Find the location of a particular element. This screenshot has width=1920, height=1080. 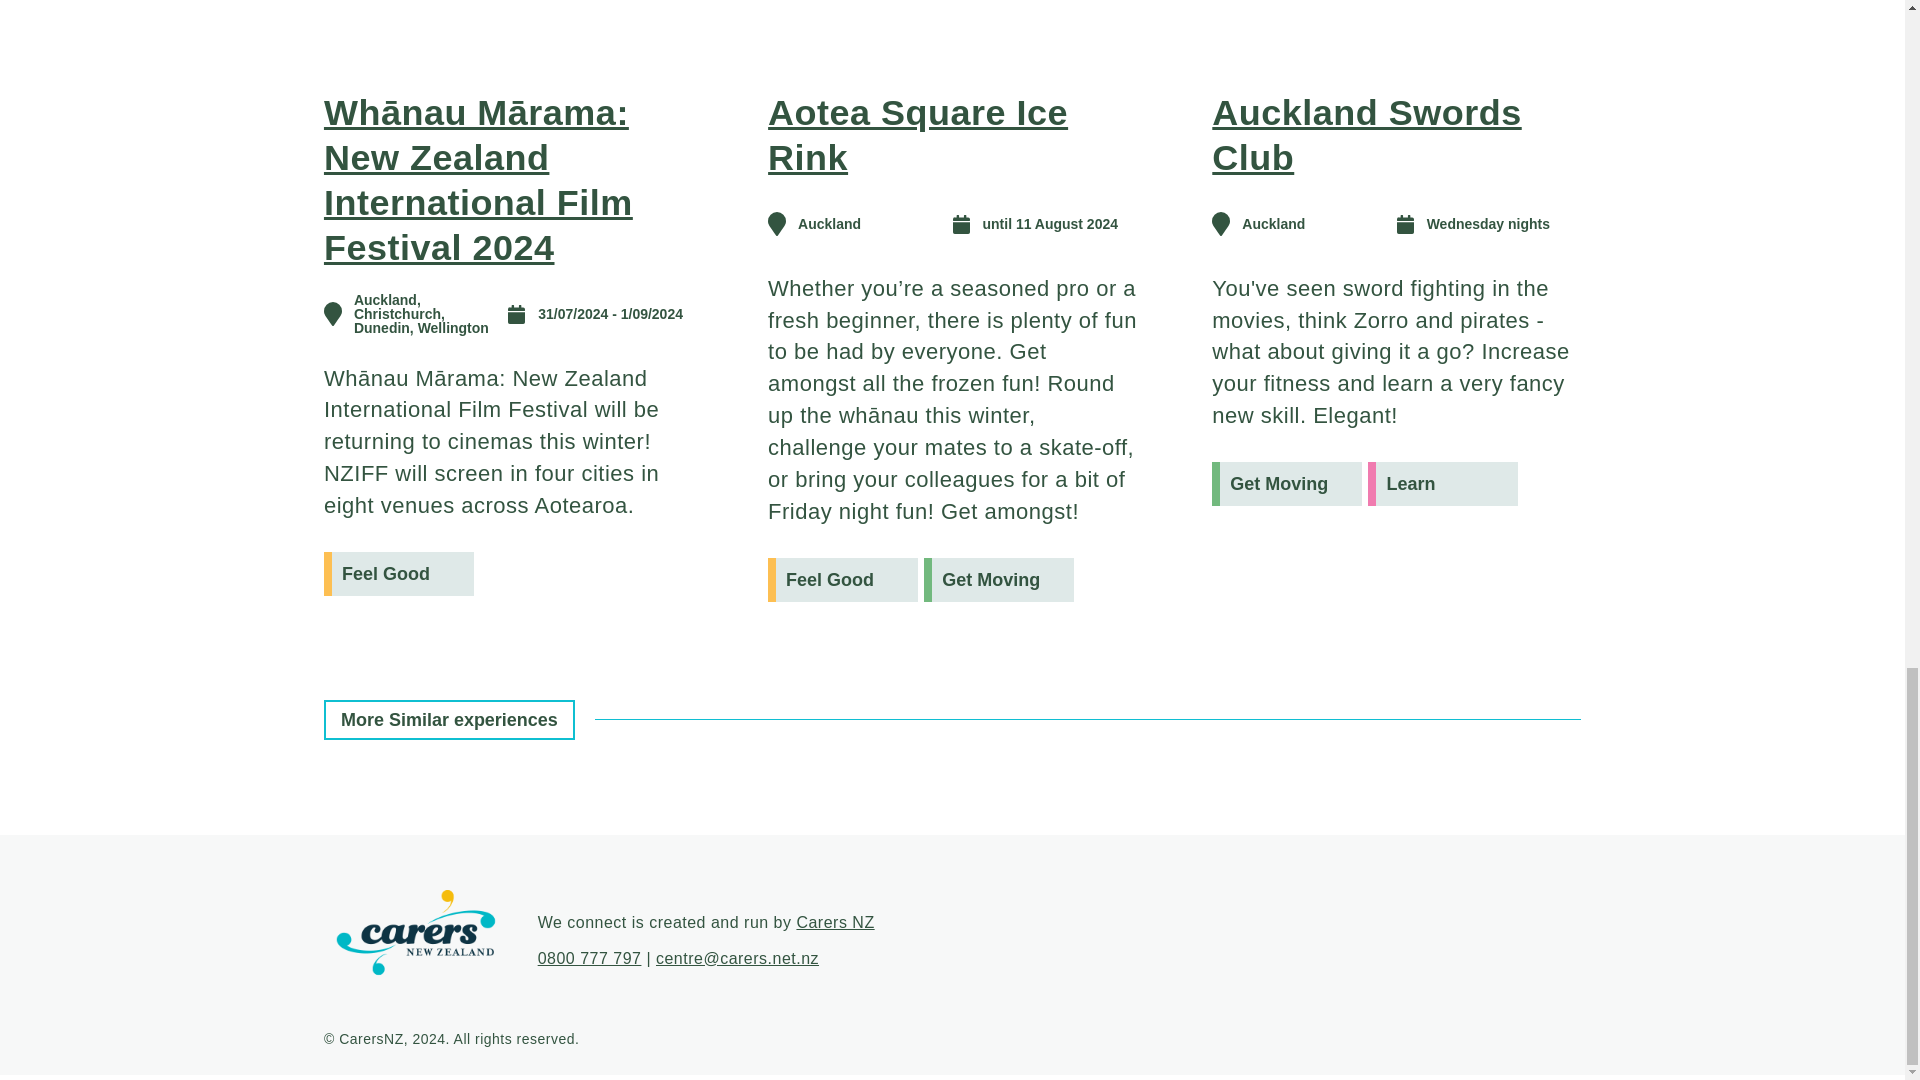

Feel Good is located at coordinates (842, 580).